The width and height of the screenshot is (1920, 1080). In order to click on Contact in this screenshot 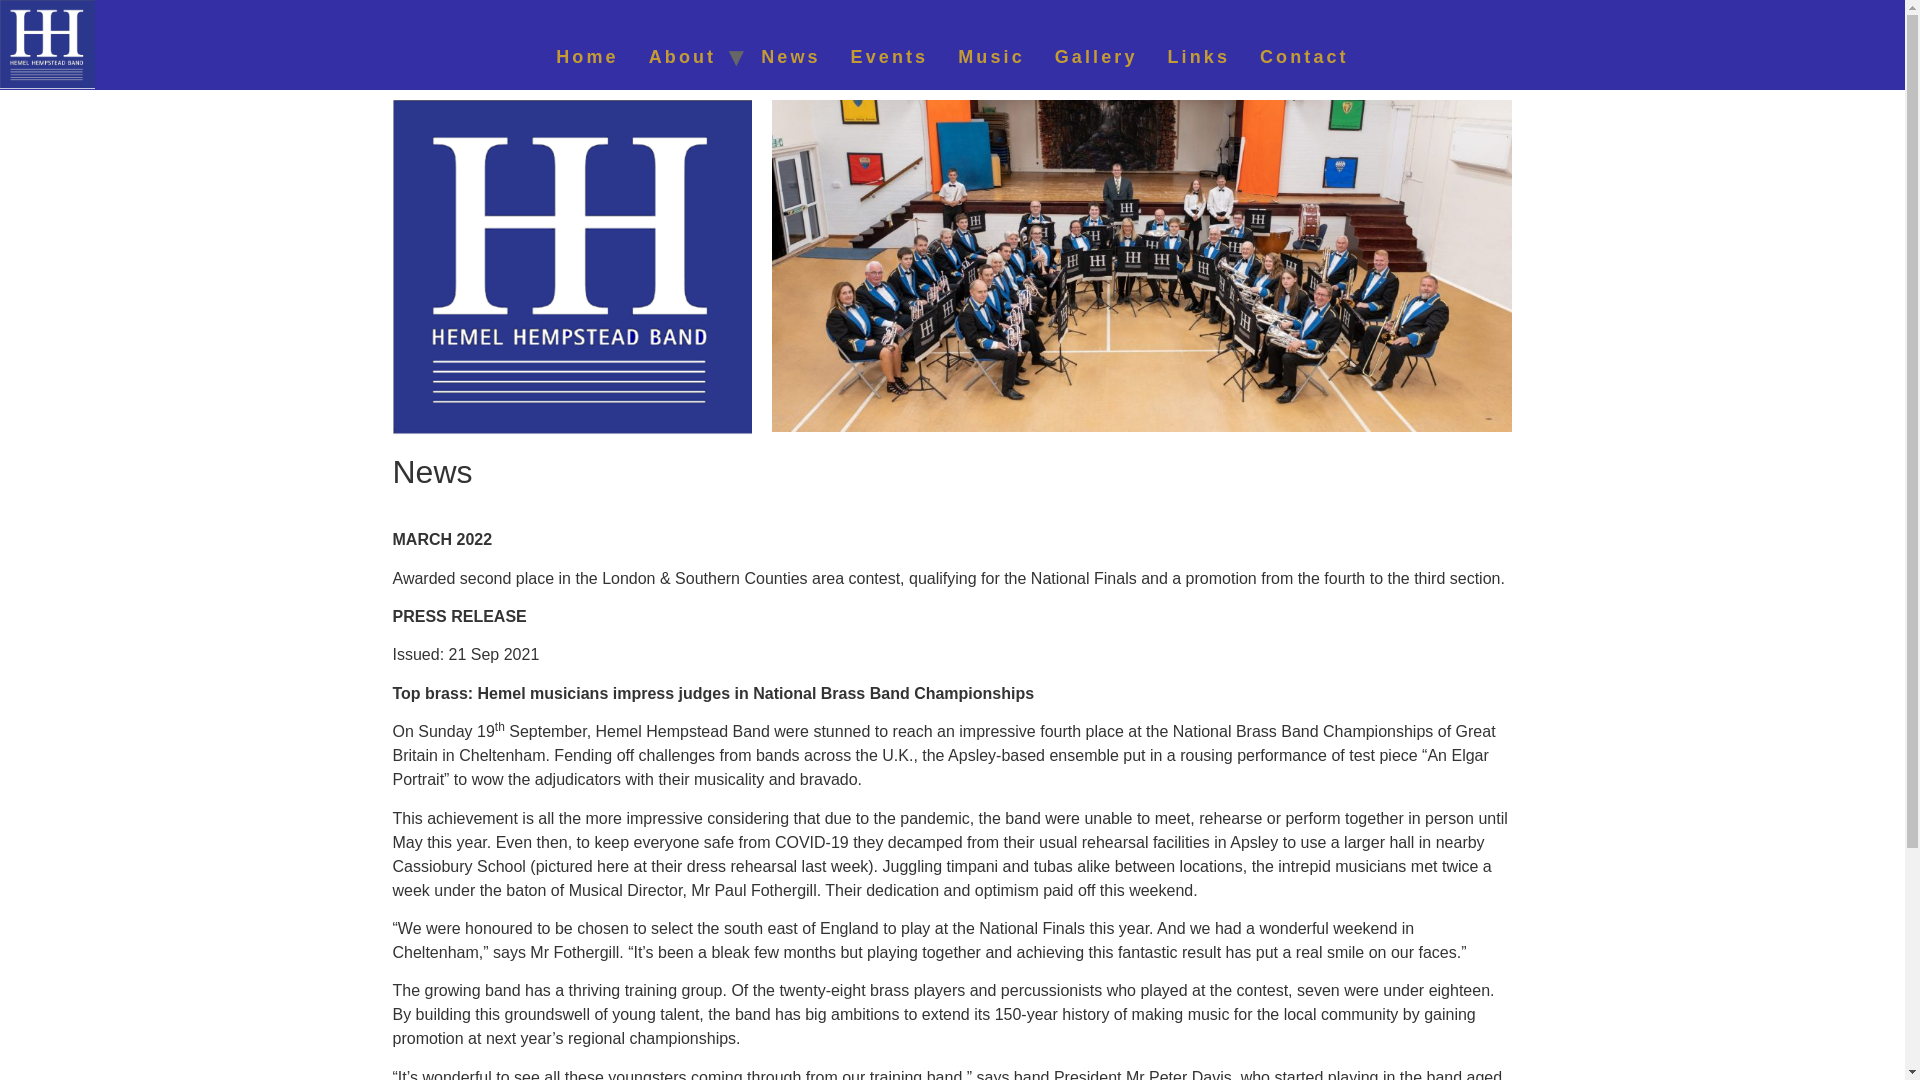, I will do `click(1304, 56)`.